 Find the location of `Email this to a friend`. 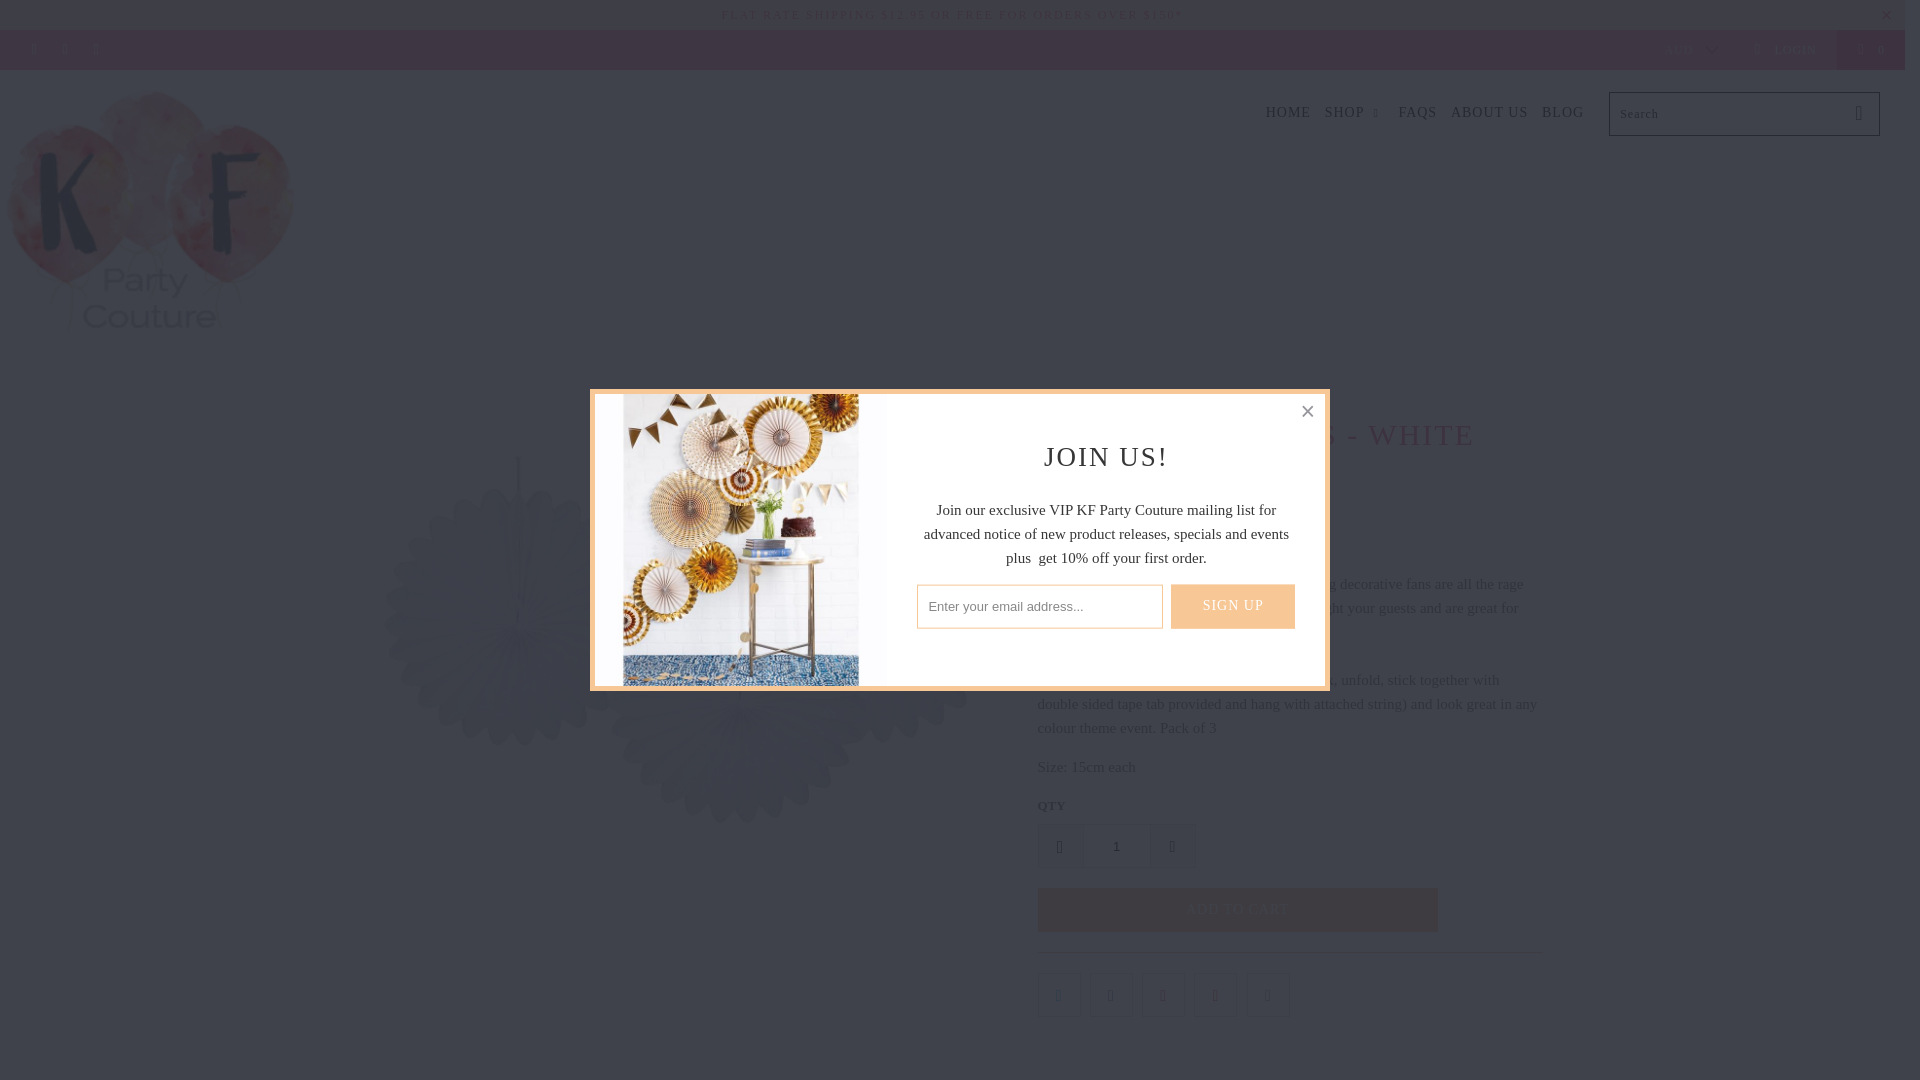

Email this to a friend is located at coordinates (1268, 995).